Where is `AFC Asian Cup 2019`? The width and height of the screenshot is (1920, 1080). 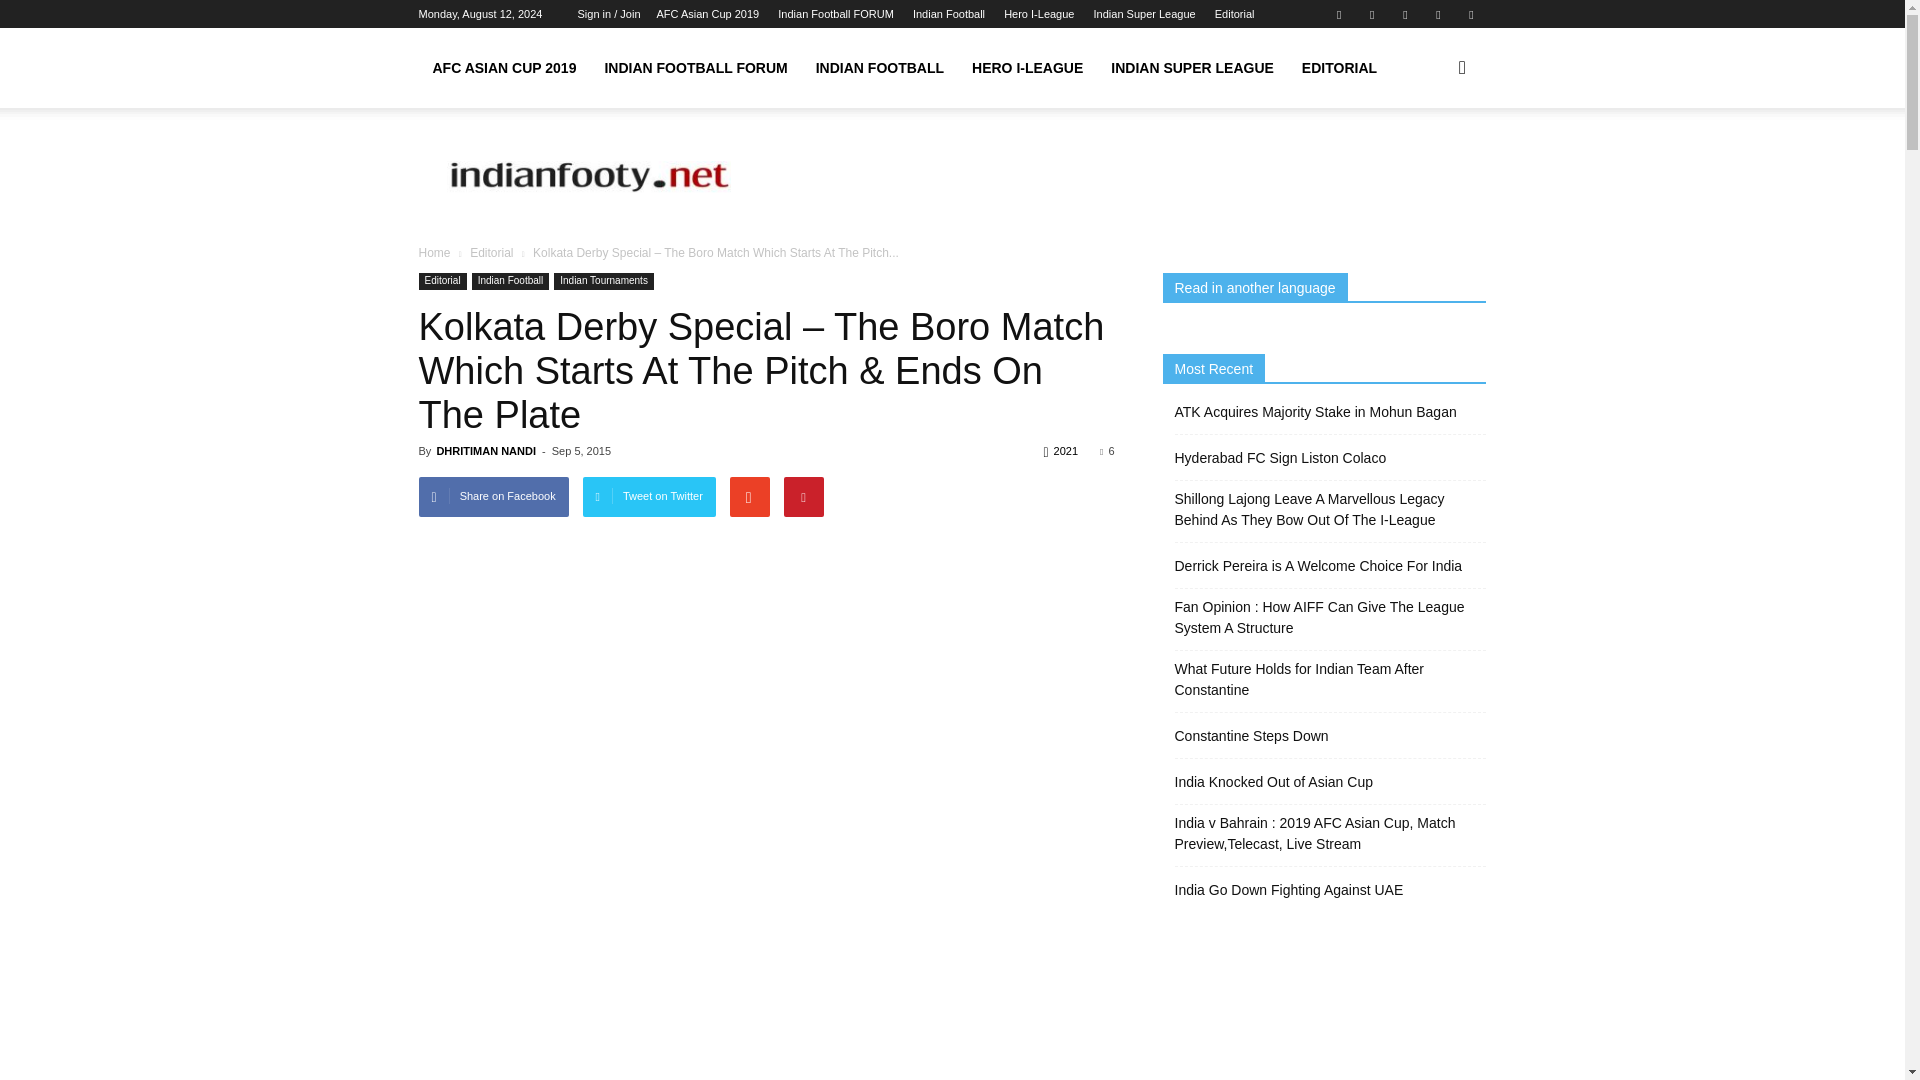 AFC Asian Cup 2019 is located at coordinates (707, 14).